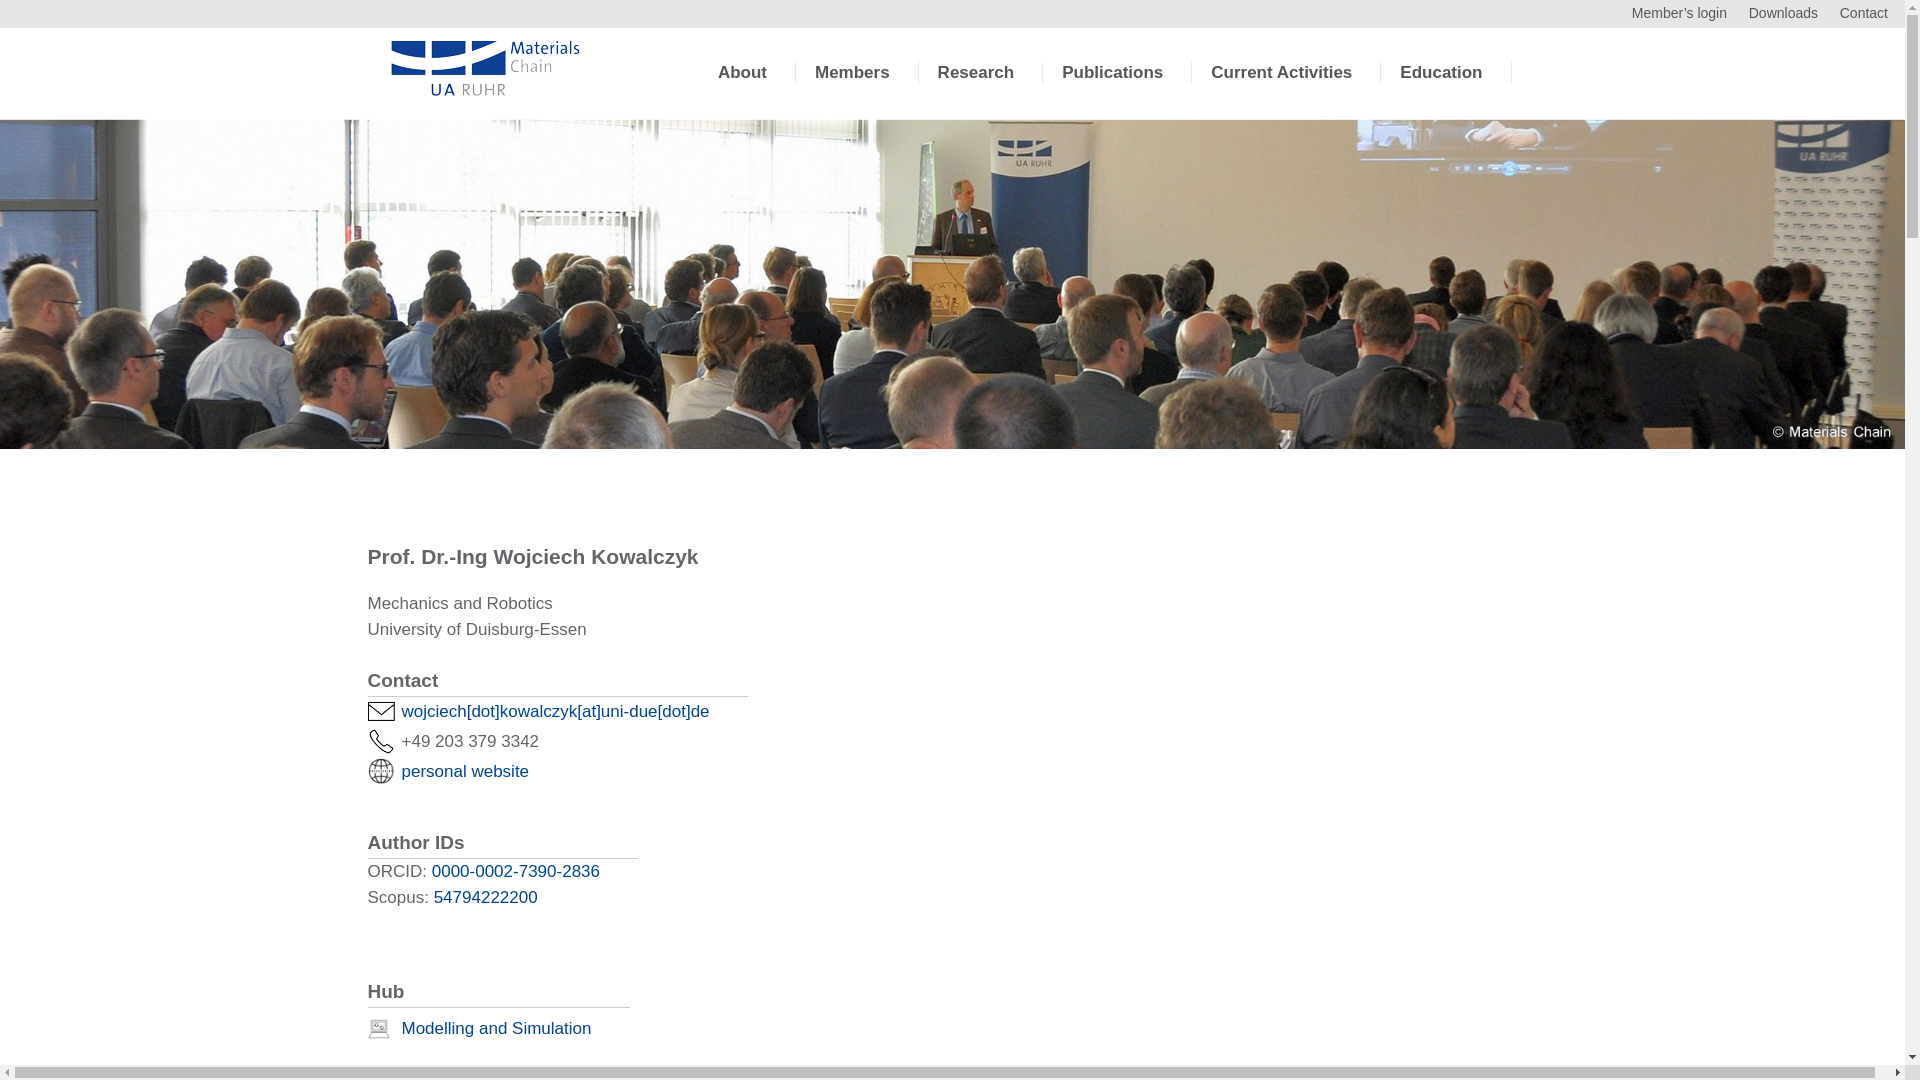 This screenshot has height=1080, width=1920. Describe the element at coordinates (485, 897) in the screenshot. I see `54794222200` at that location.